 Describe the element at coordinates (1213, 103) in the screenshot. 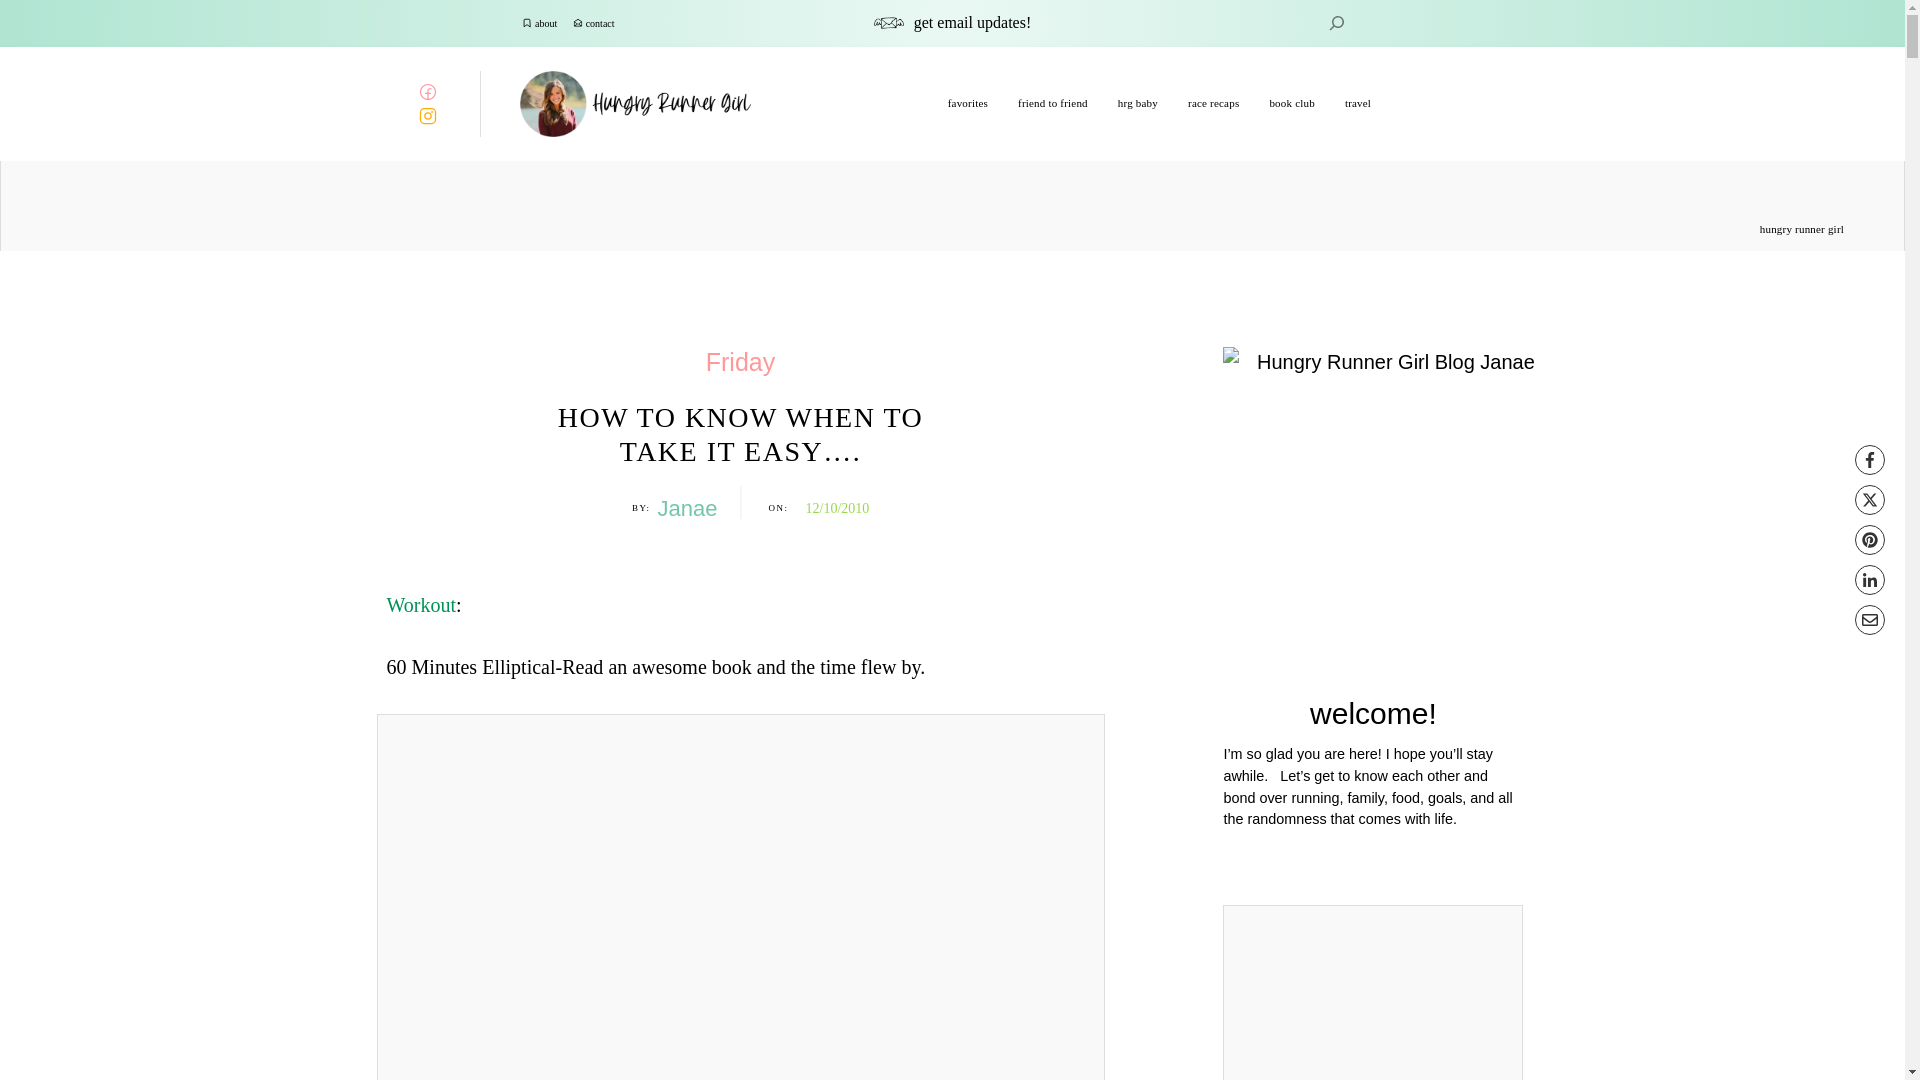

I see `race recaps` at that location.